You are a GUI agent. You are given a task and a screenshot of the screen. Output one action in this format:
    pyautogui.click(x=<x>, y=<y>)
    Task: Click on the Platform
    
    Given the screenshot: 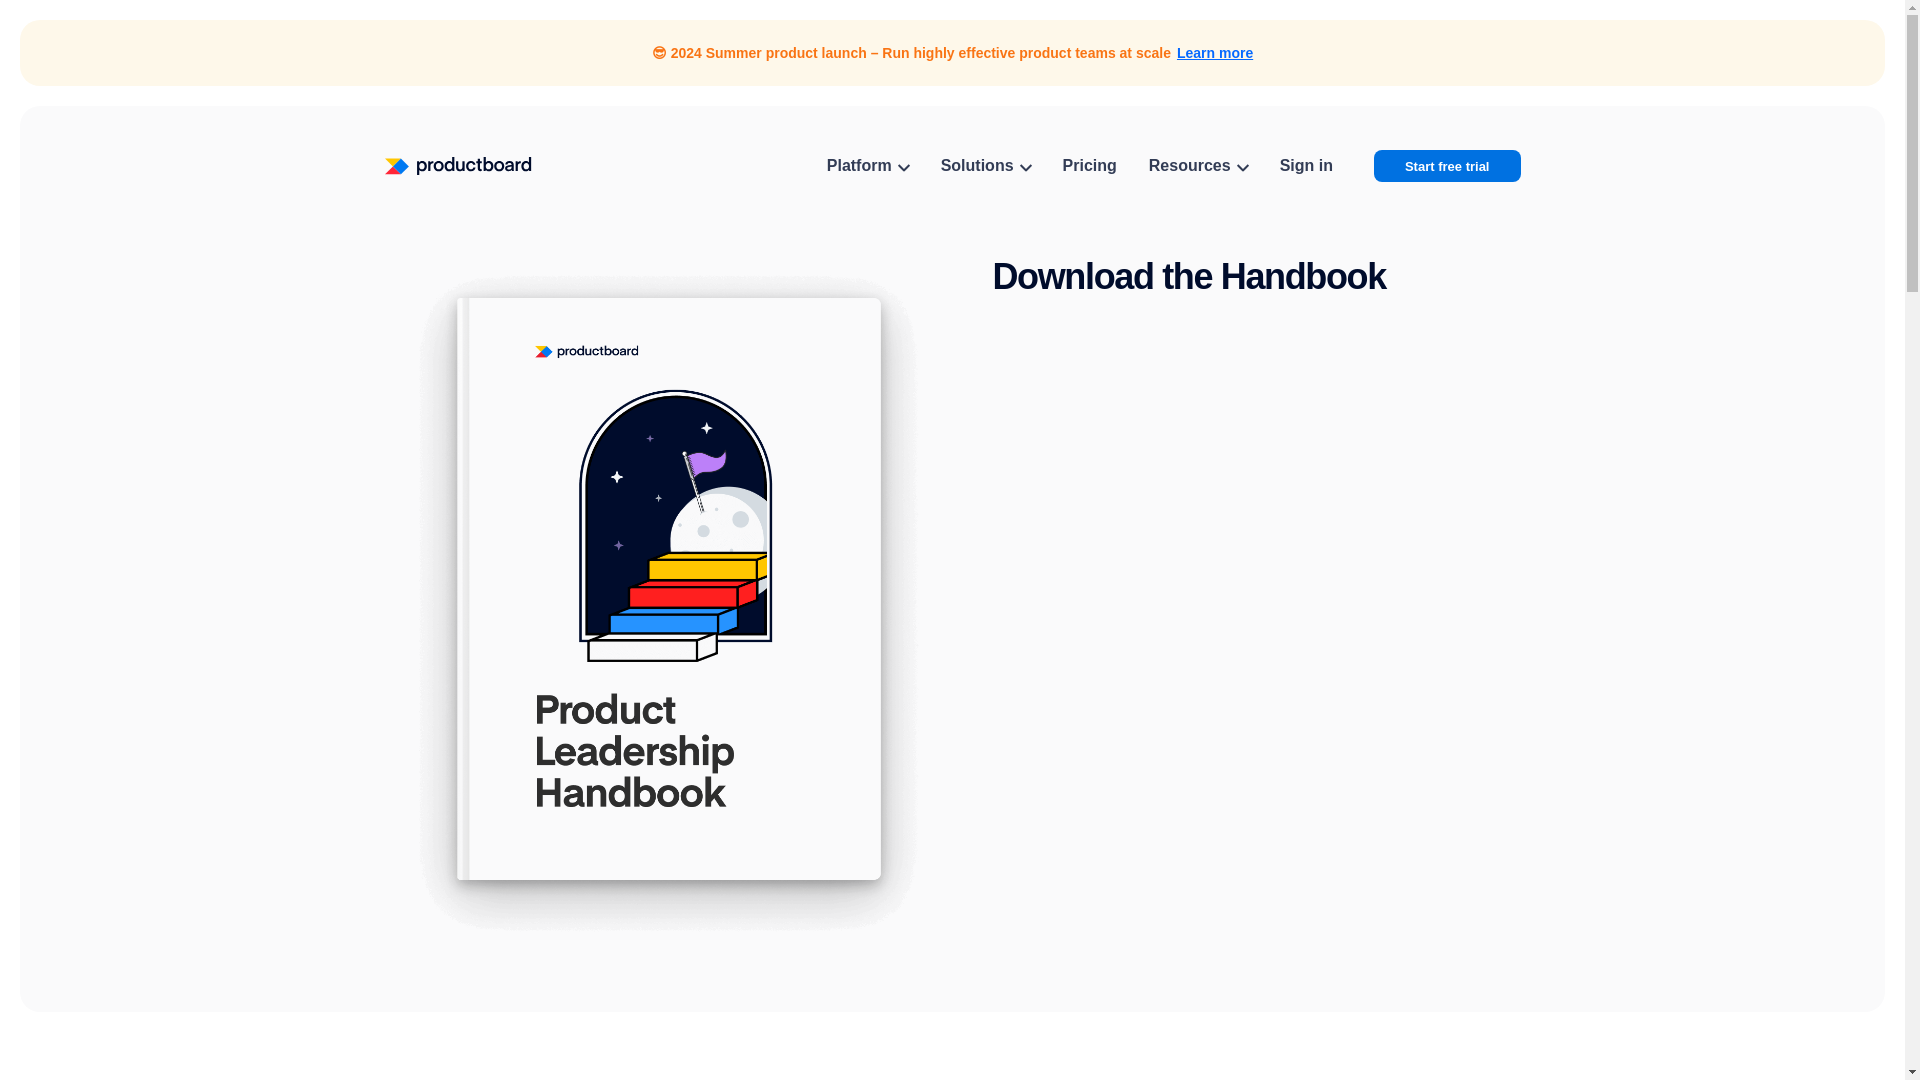 What is the action you would take?
    pyautogui.click(x=868, y=166)
    